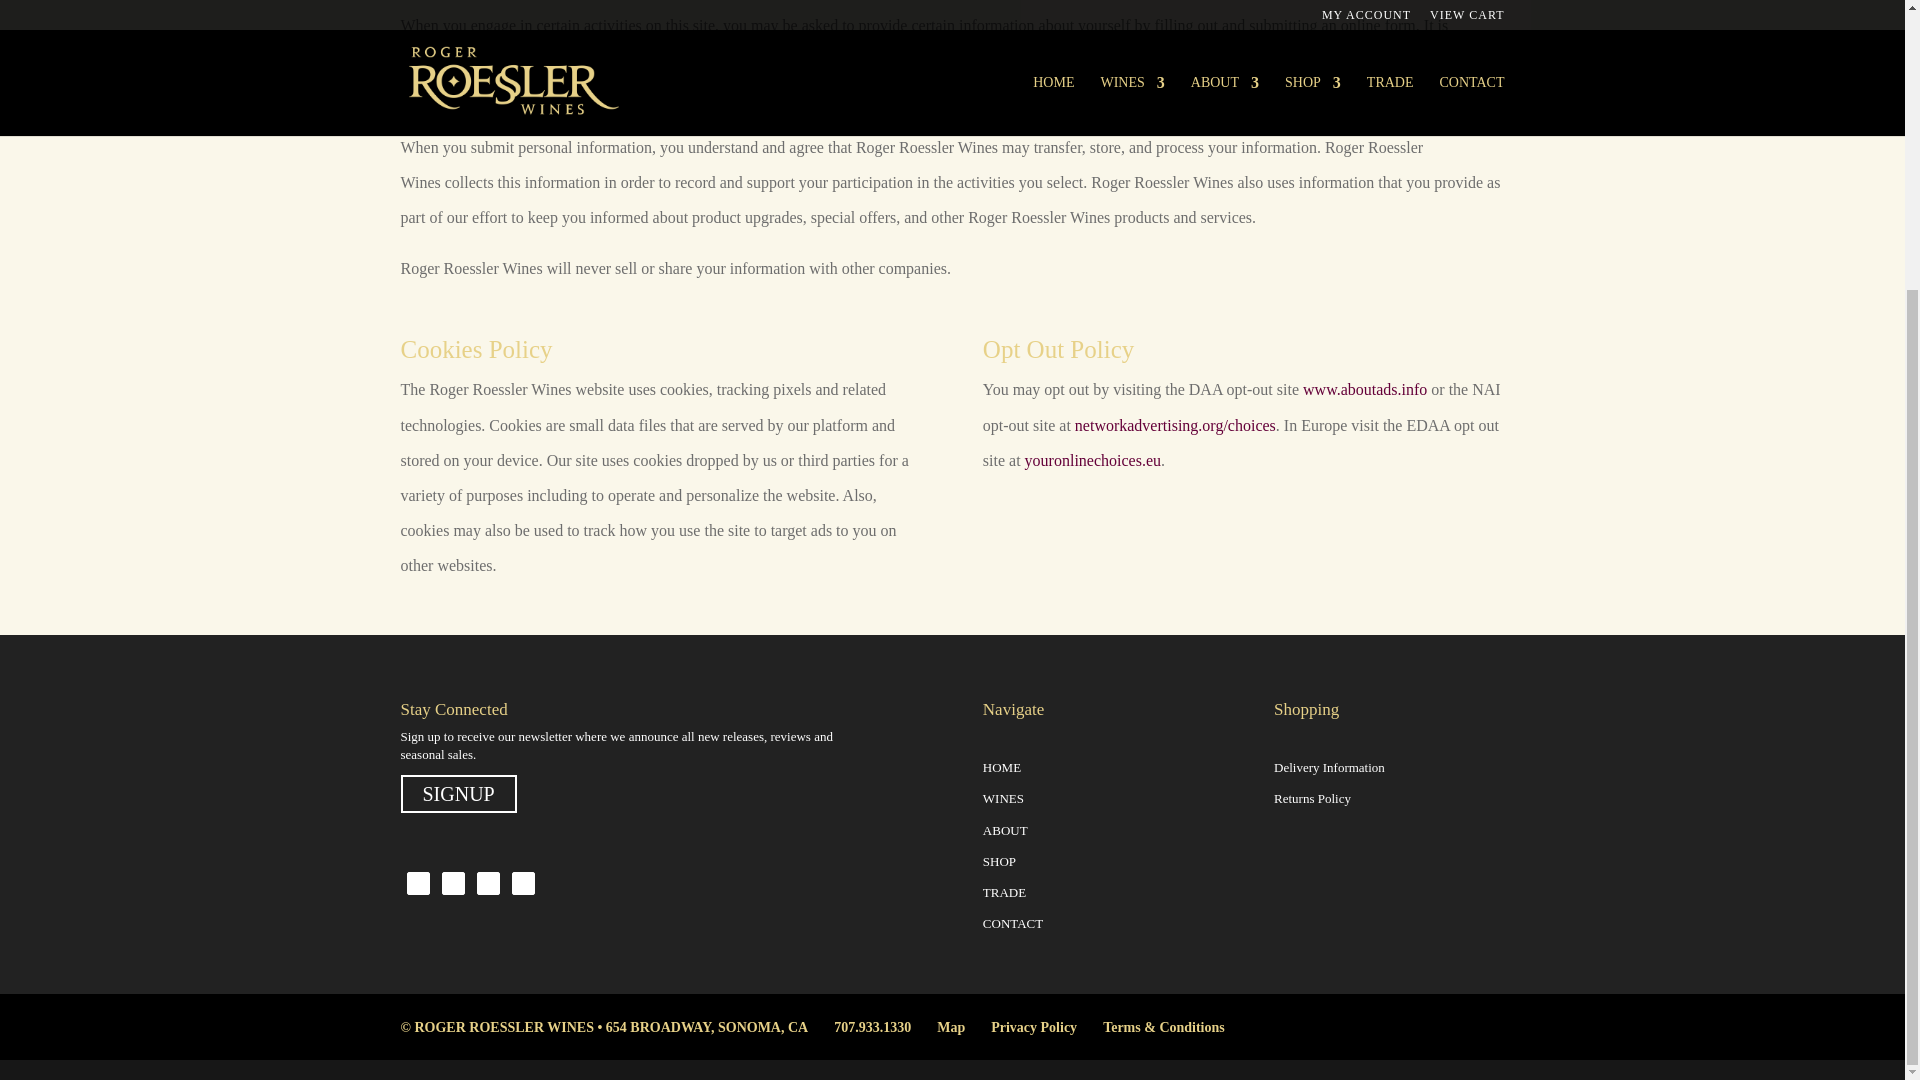 The image size is (1920, 1080). I want to click on Delivery Information, so click(1329, 768).